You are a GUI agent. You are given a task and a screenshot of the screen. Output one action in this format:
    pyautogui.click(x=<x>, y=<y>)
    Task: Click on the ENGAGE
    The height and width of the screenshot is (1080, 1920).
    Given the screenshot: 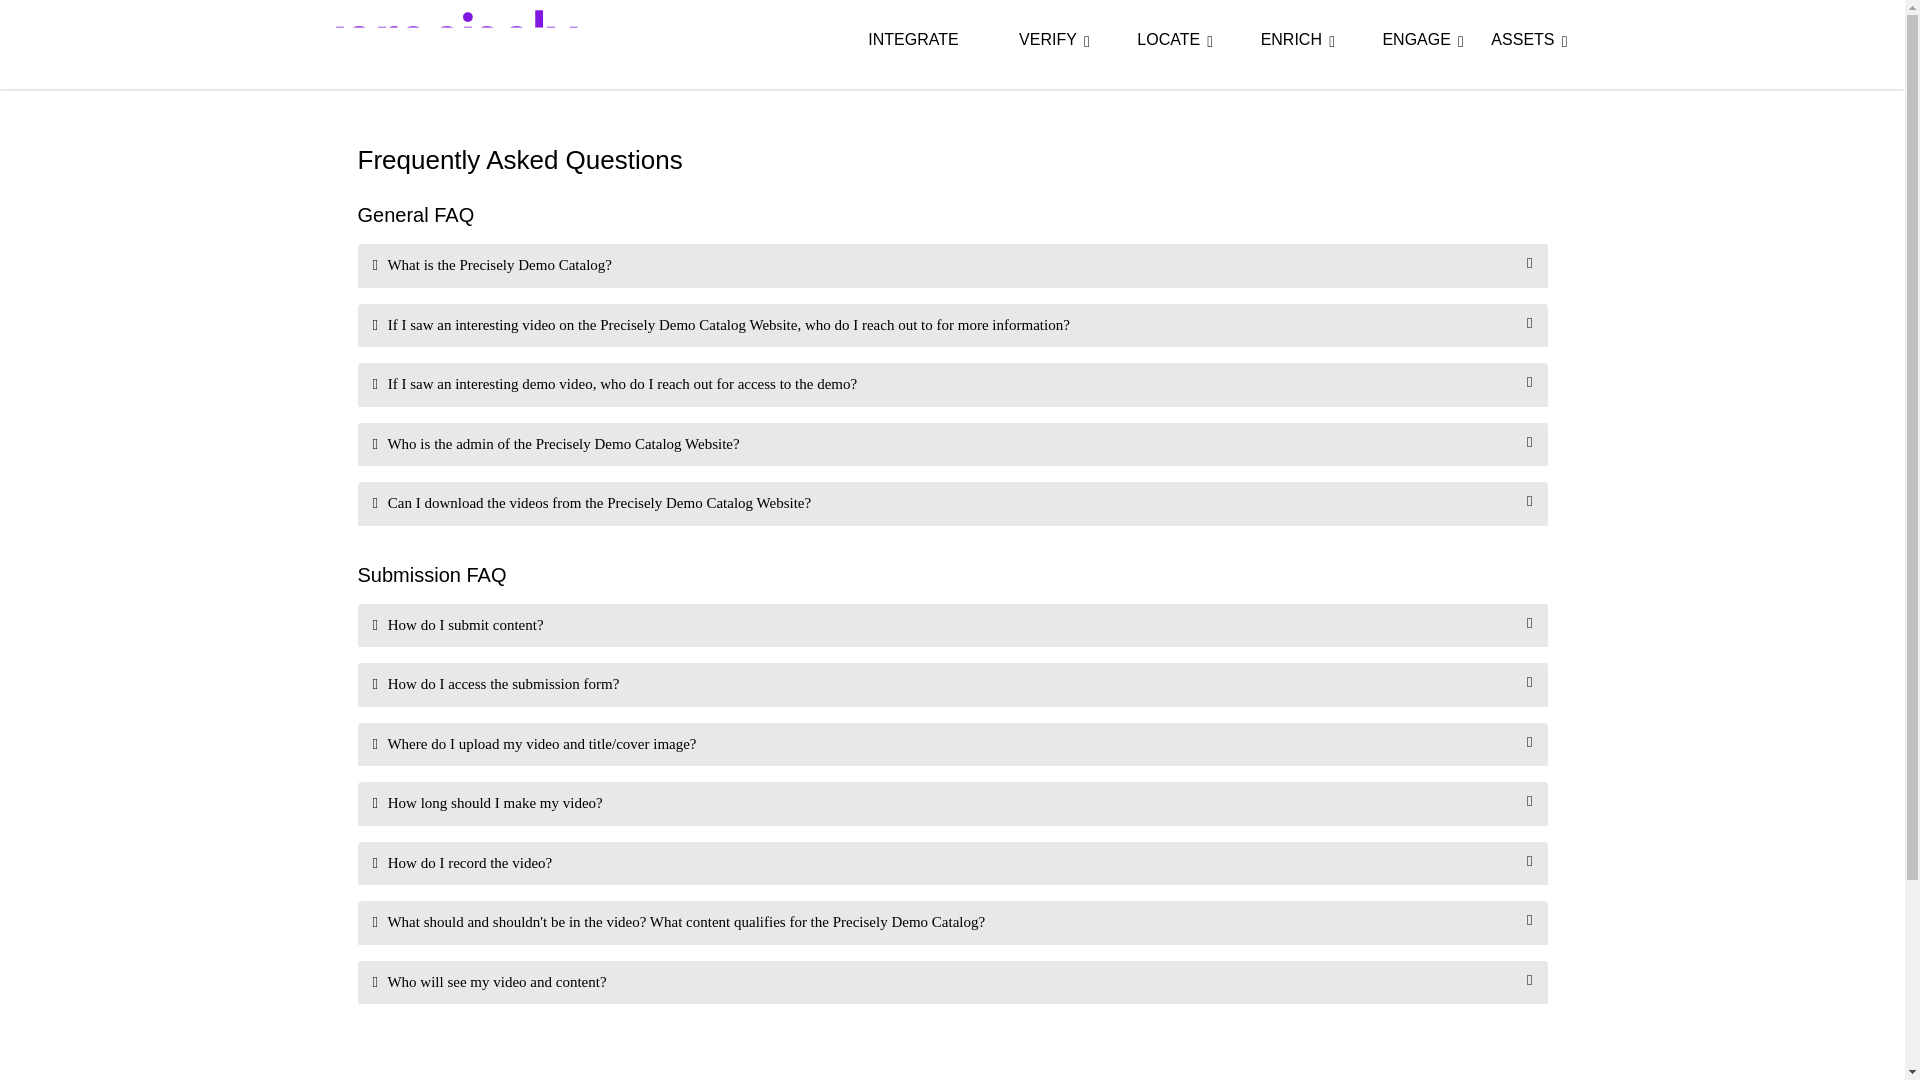 What is the action you would take?
    pyautogui.click(x=1406, y=40)
    